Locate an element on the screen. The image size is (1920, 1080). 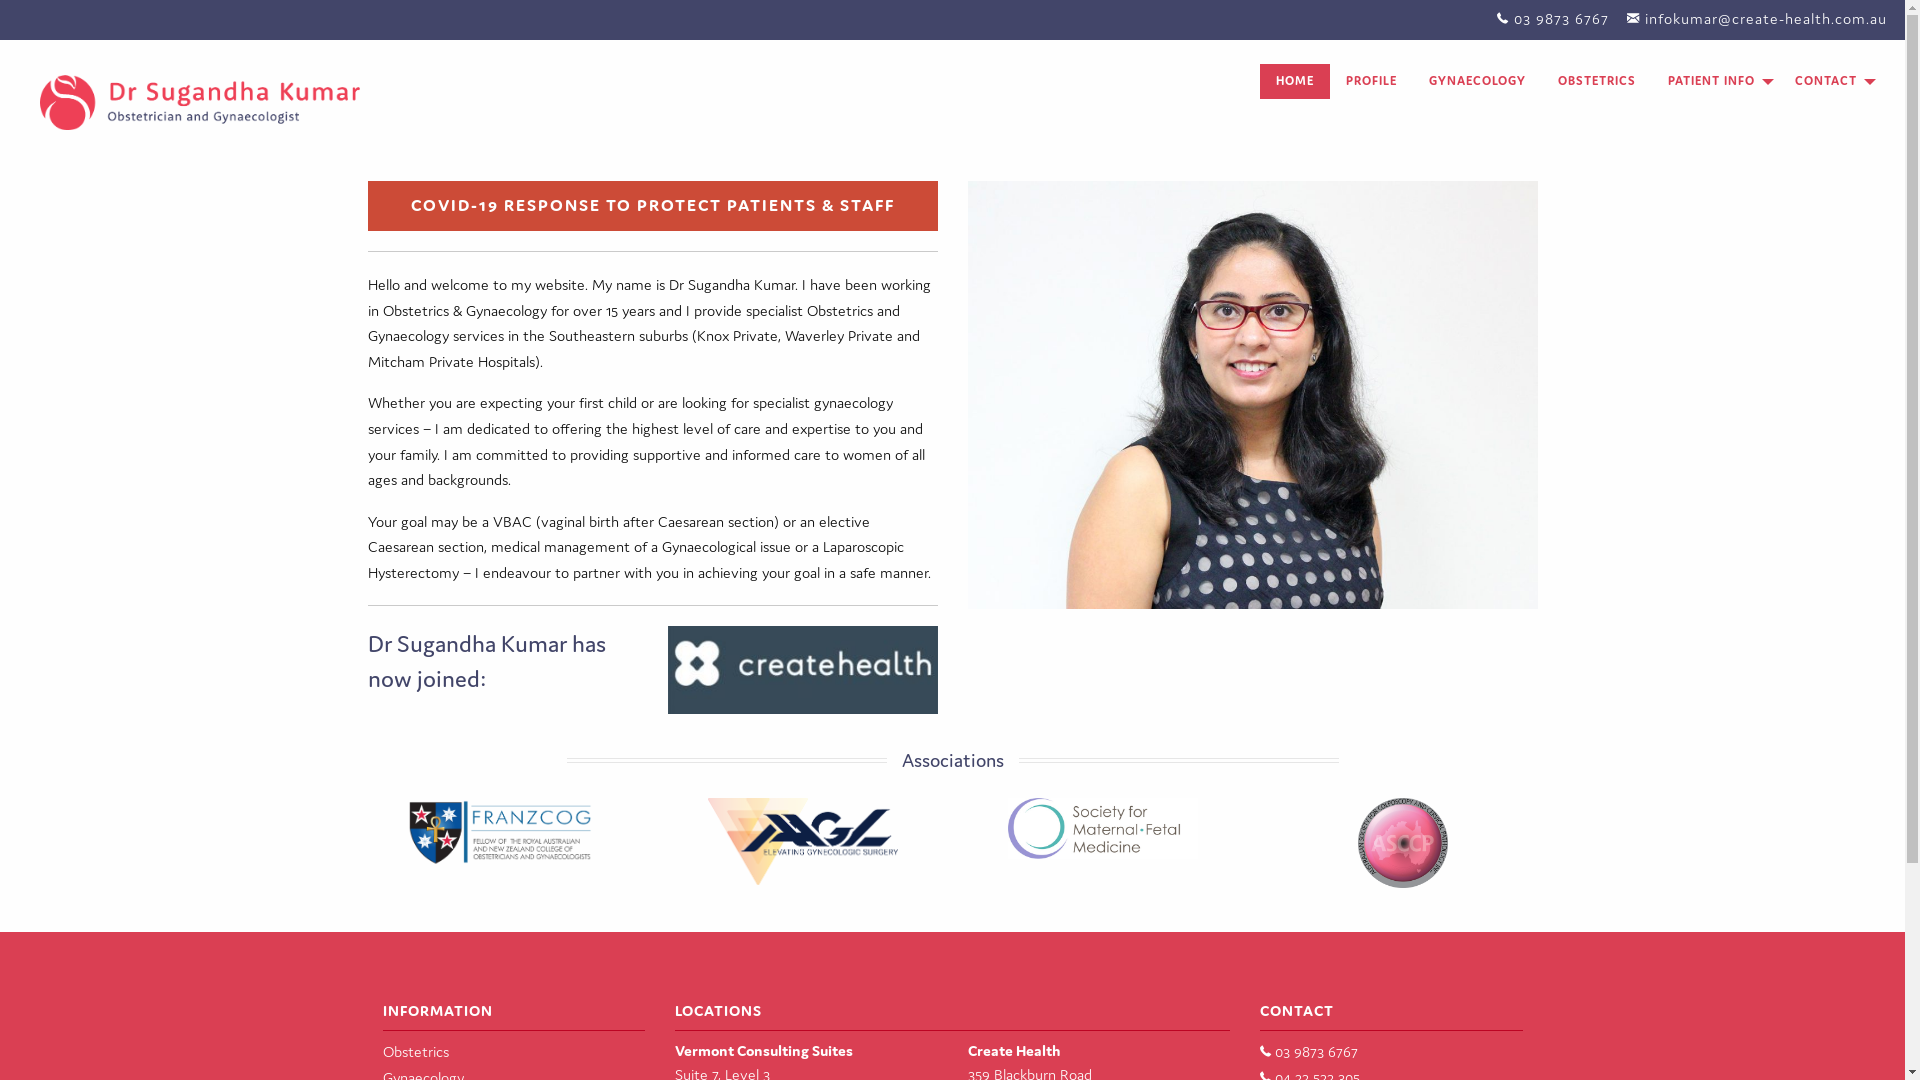
03 9873 6767 is located at coordinates (1309, 1052).